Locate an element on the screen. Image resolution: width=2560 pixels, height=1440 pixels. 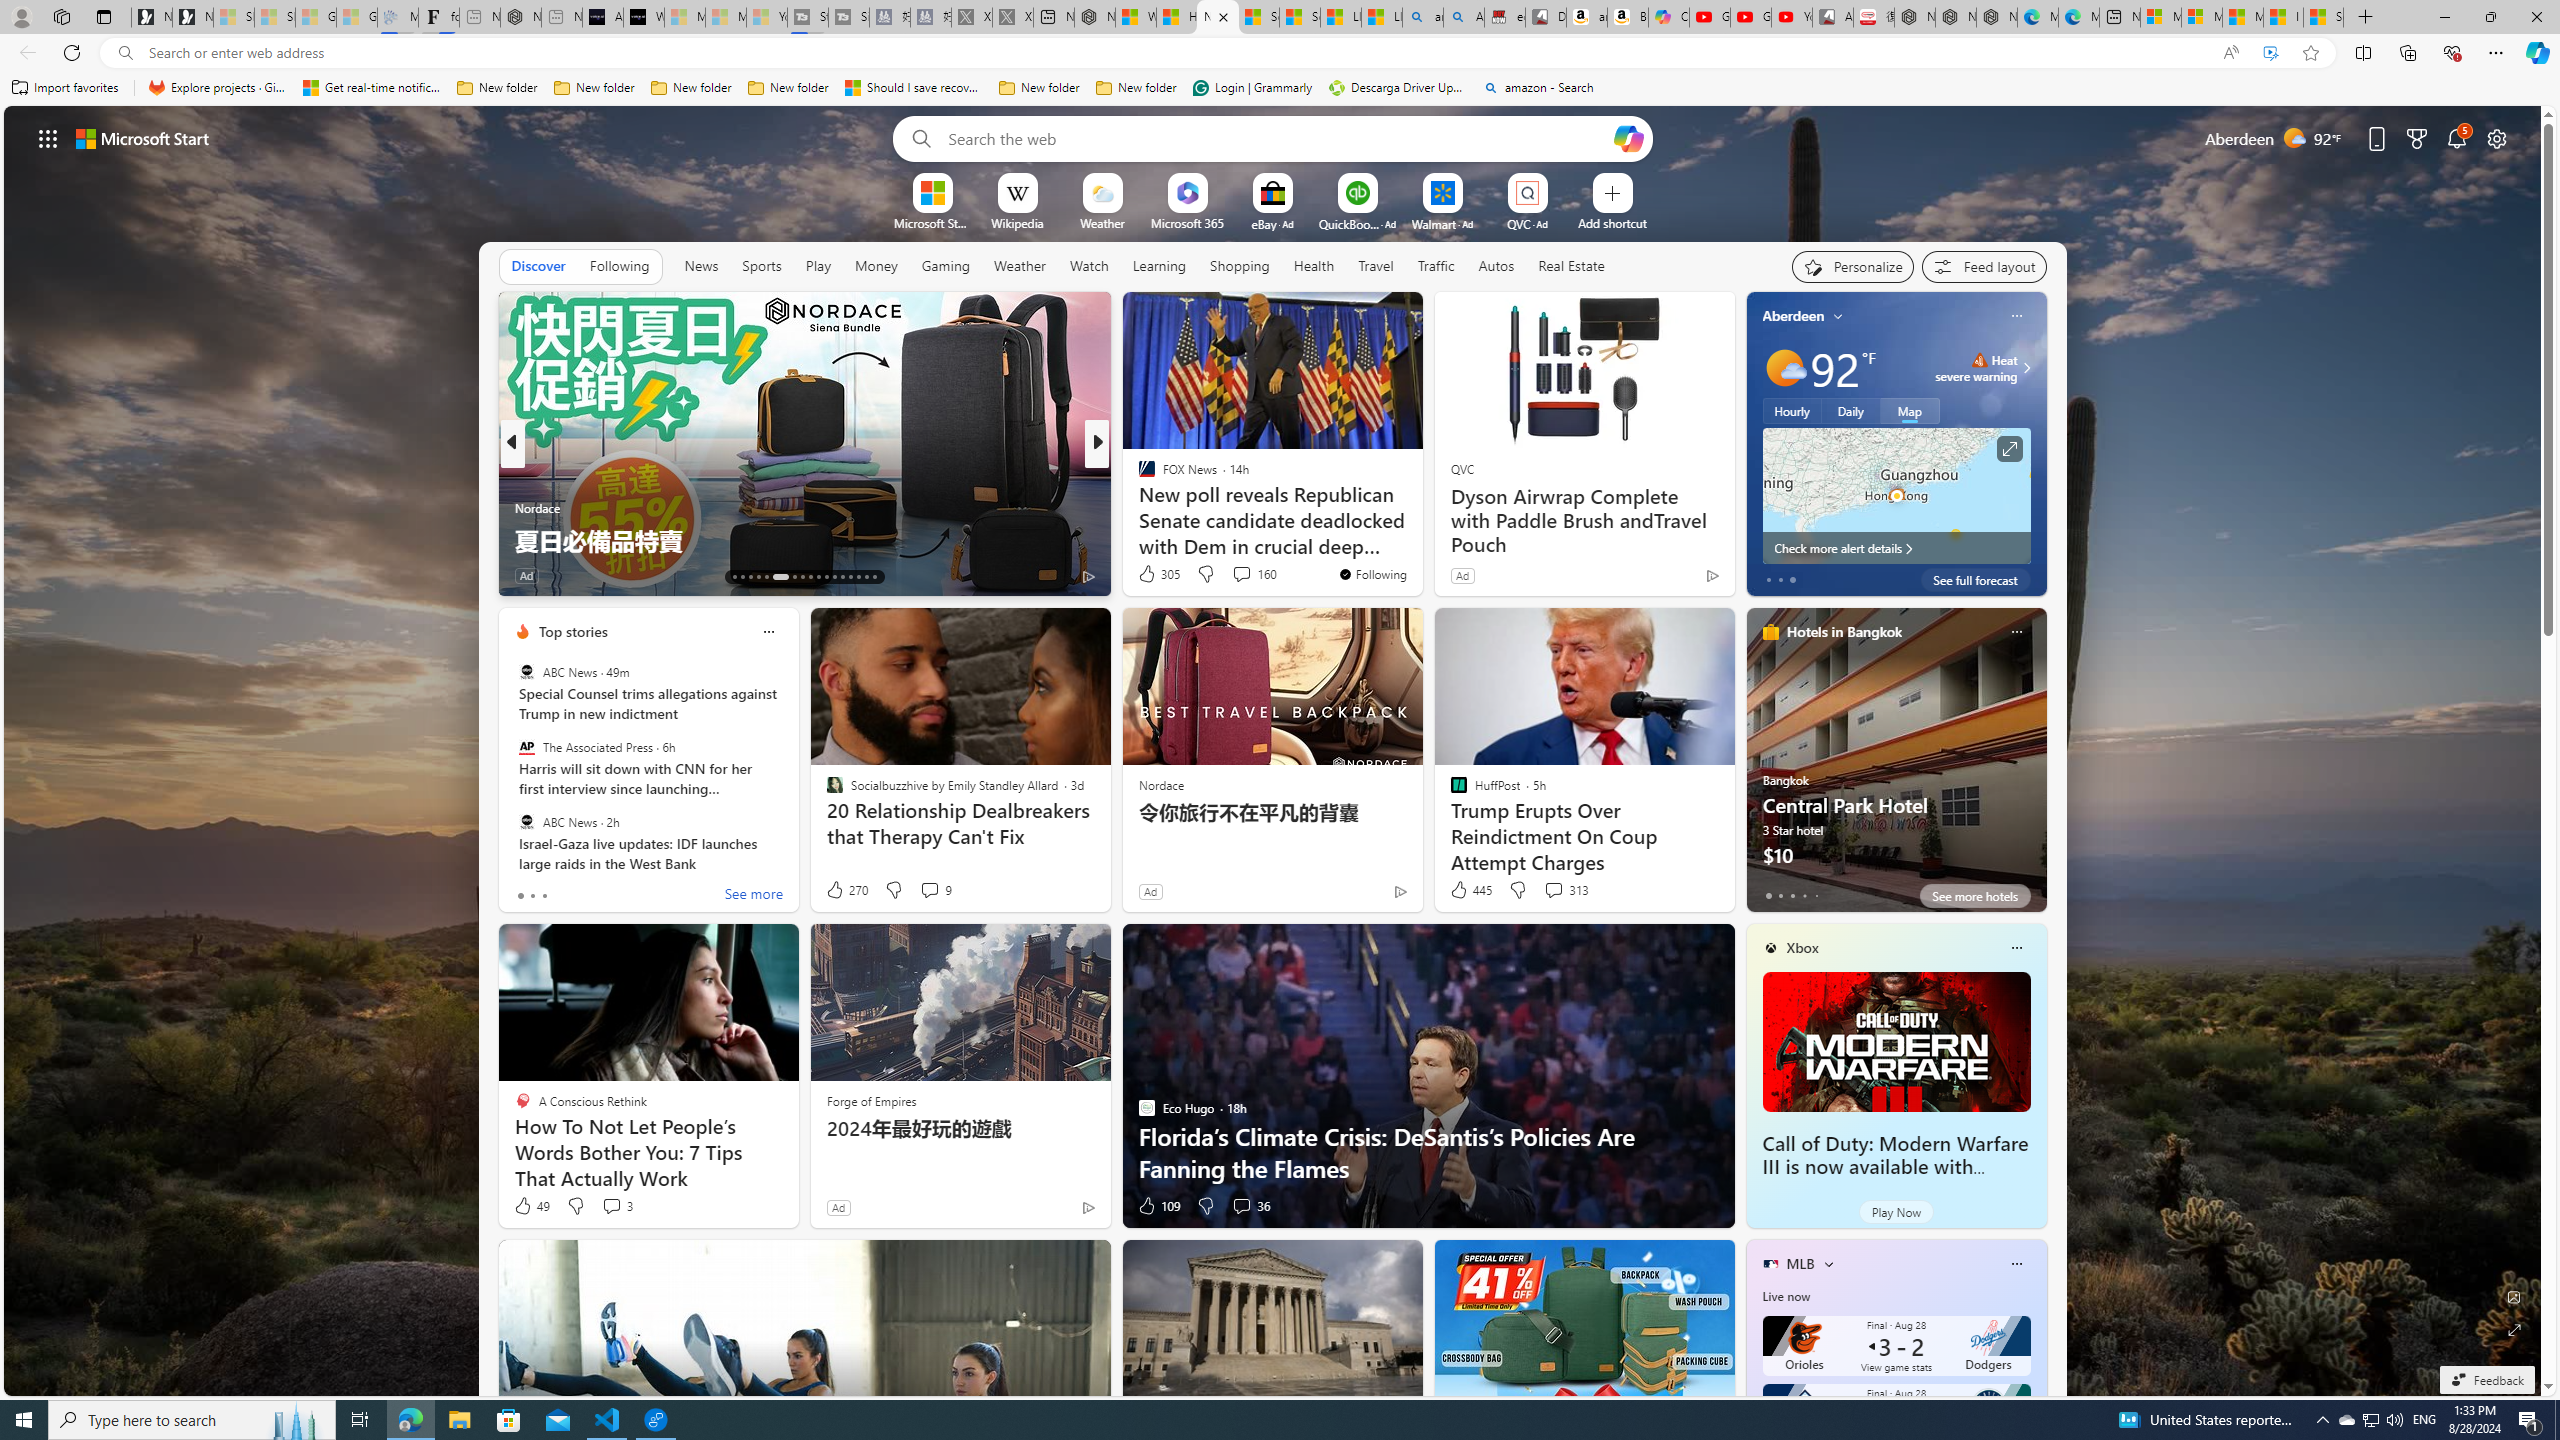
109 Like is located at coordinates (1158, 1206).